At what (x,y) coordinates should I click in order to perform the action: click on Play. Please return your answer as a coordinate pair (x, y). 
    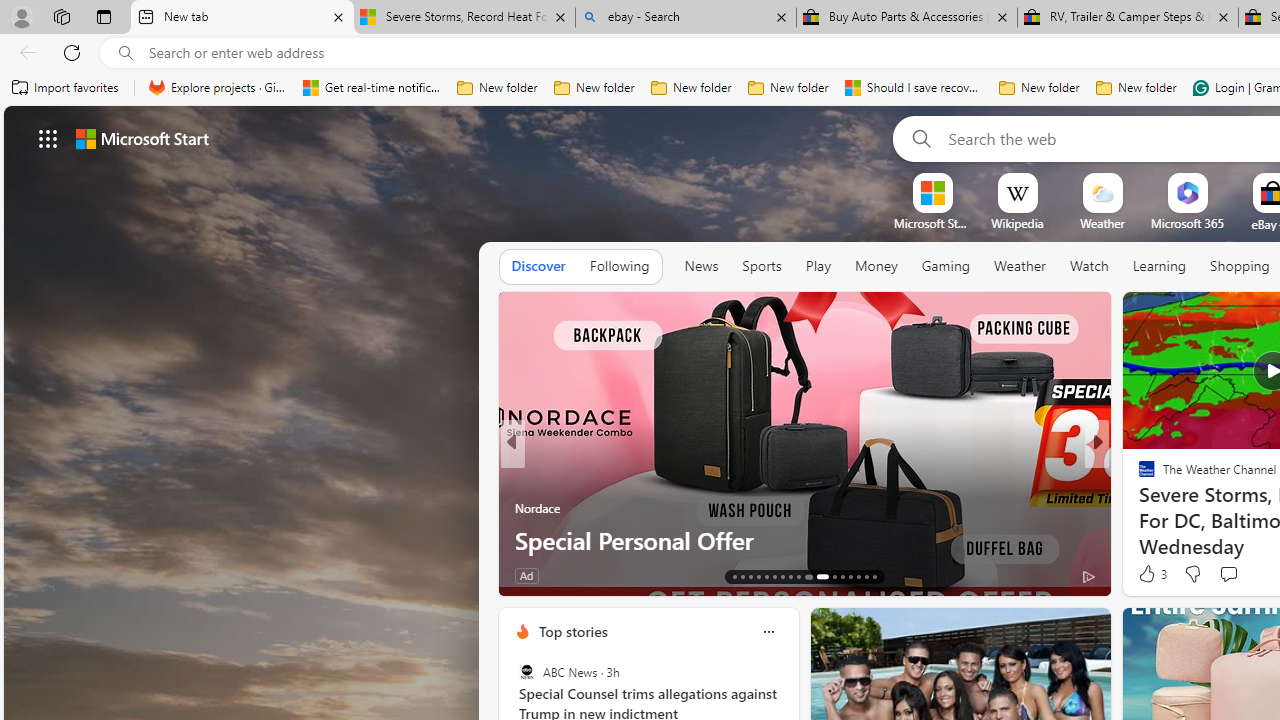
    Looking at the image, I should click on (818, 267).